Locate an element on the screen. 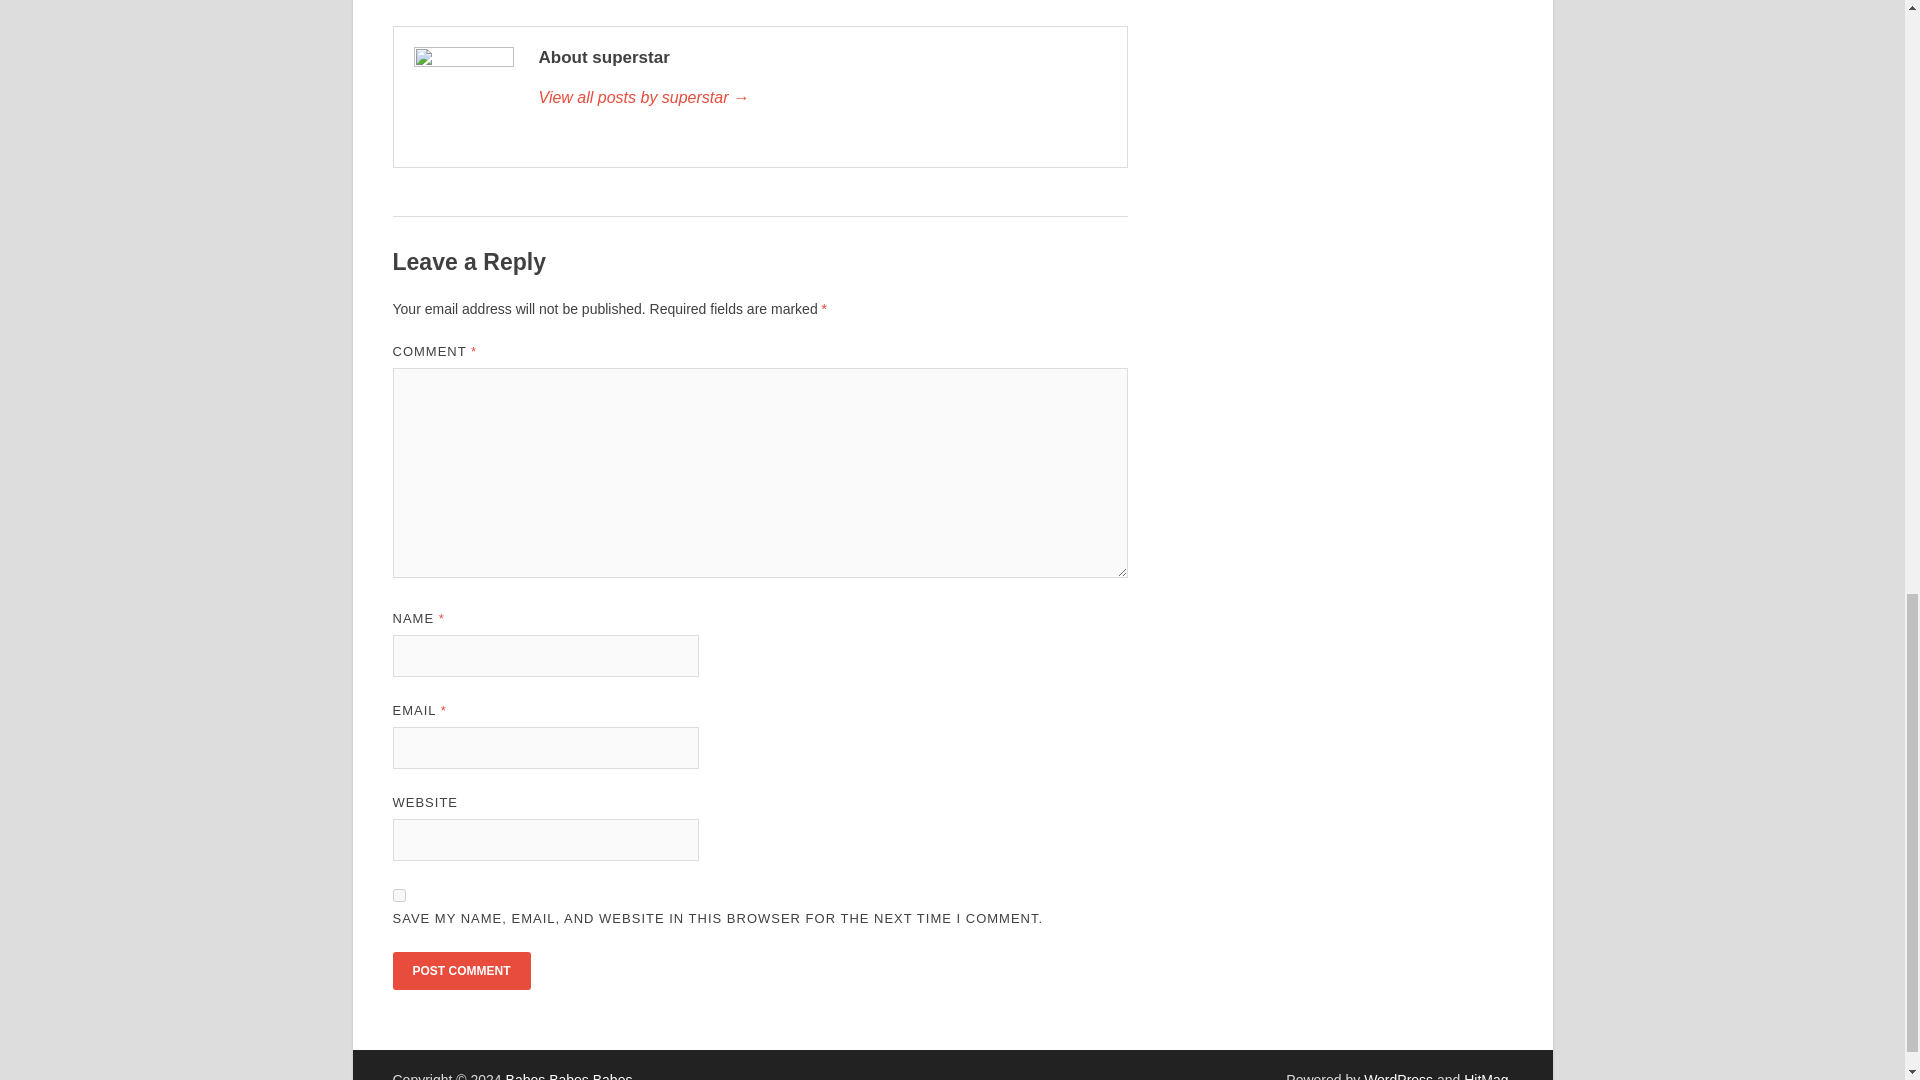 This screenshot has width=1920, height=1080. yes is located at coordinates (398, 894).